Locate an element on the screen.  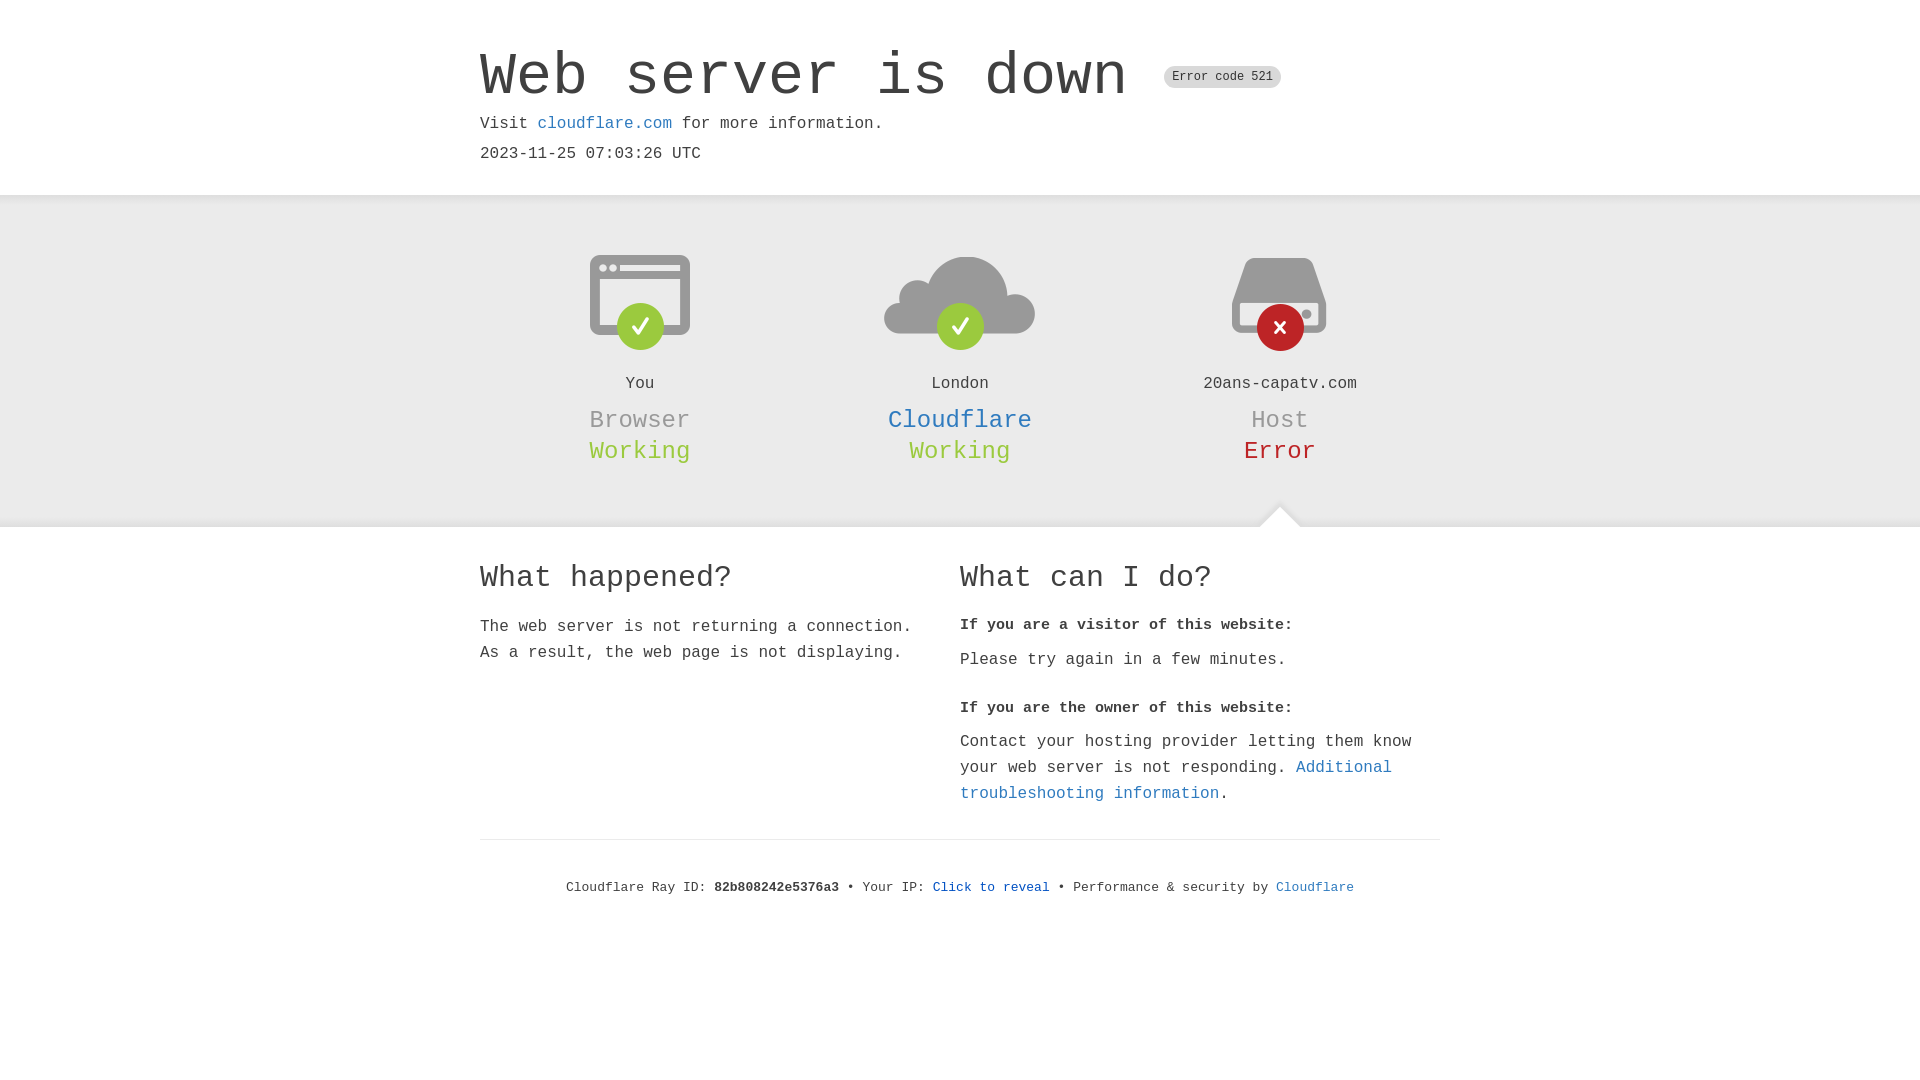
Cloudflare is located at coordinates (1315, 888).